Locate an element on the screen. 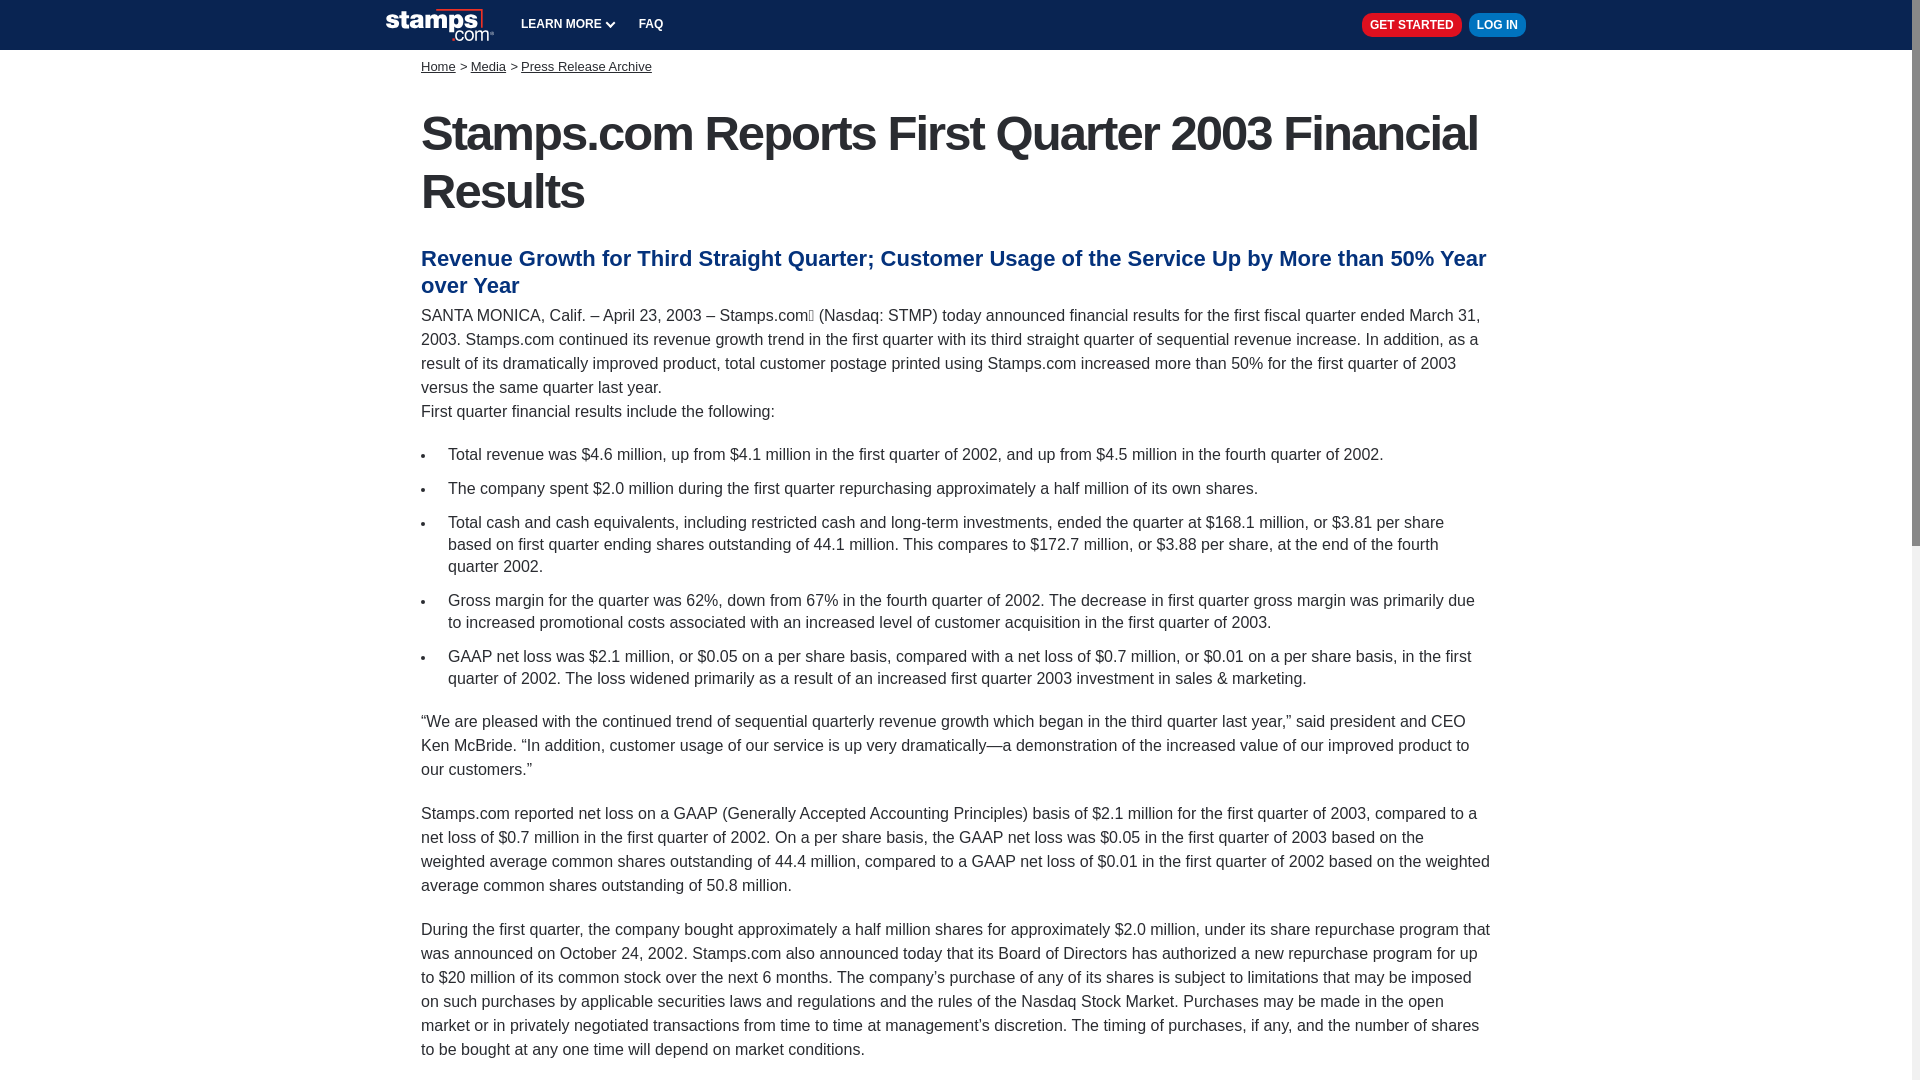 The image size is (1920, 1080). LEARN MORE is located at coordinates (568, 24).